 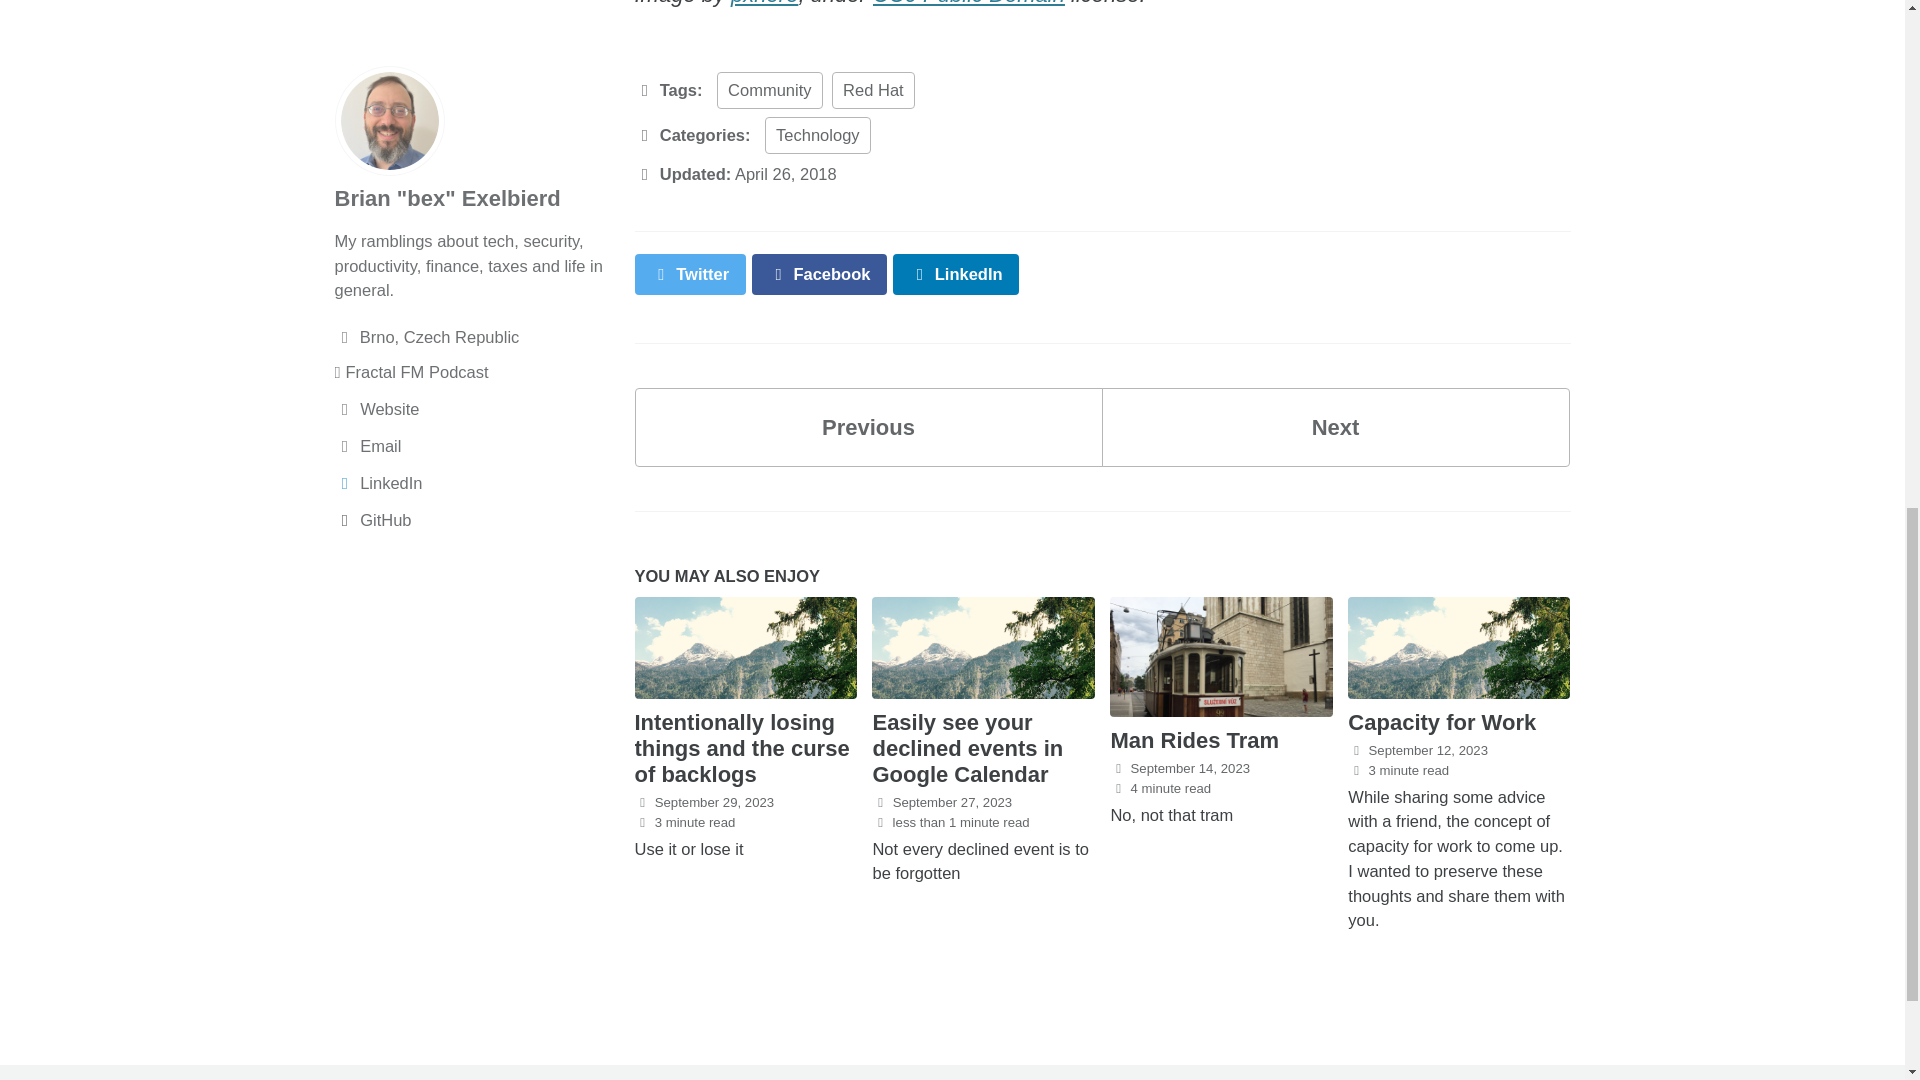 I want to click on Previous, so click(x=868, y=426).